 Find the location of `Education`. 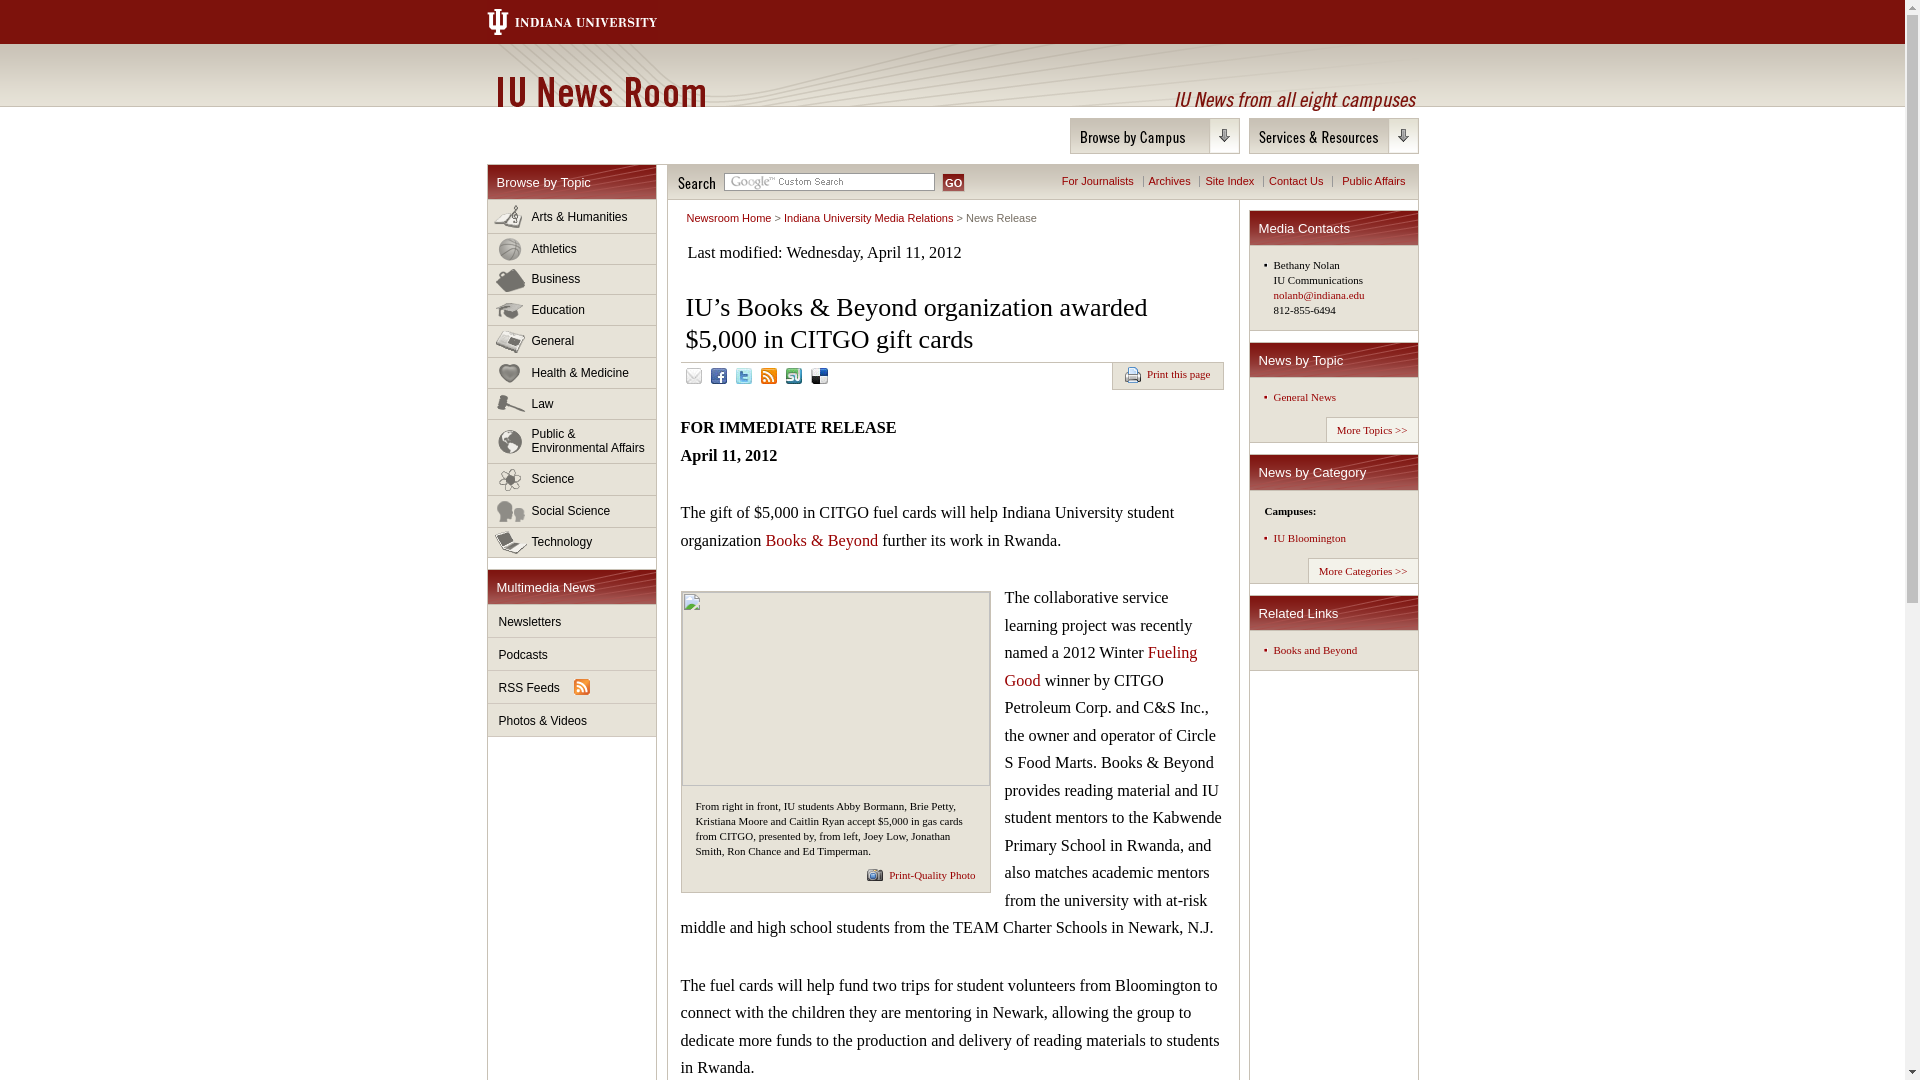

Education is located at coordinates (572, 310).